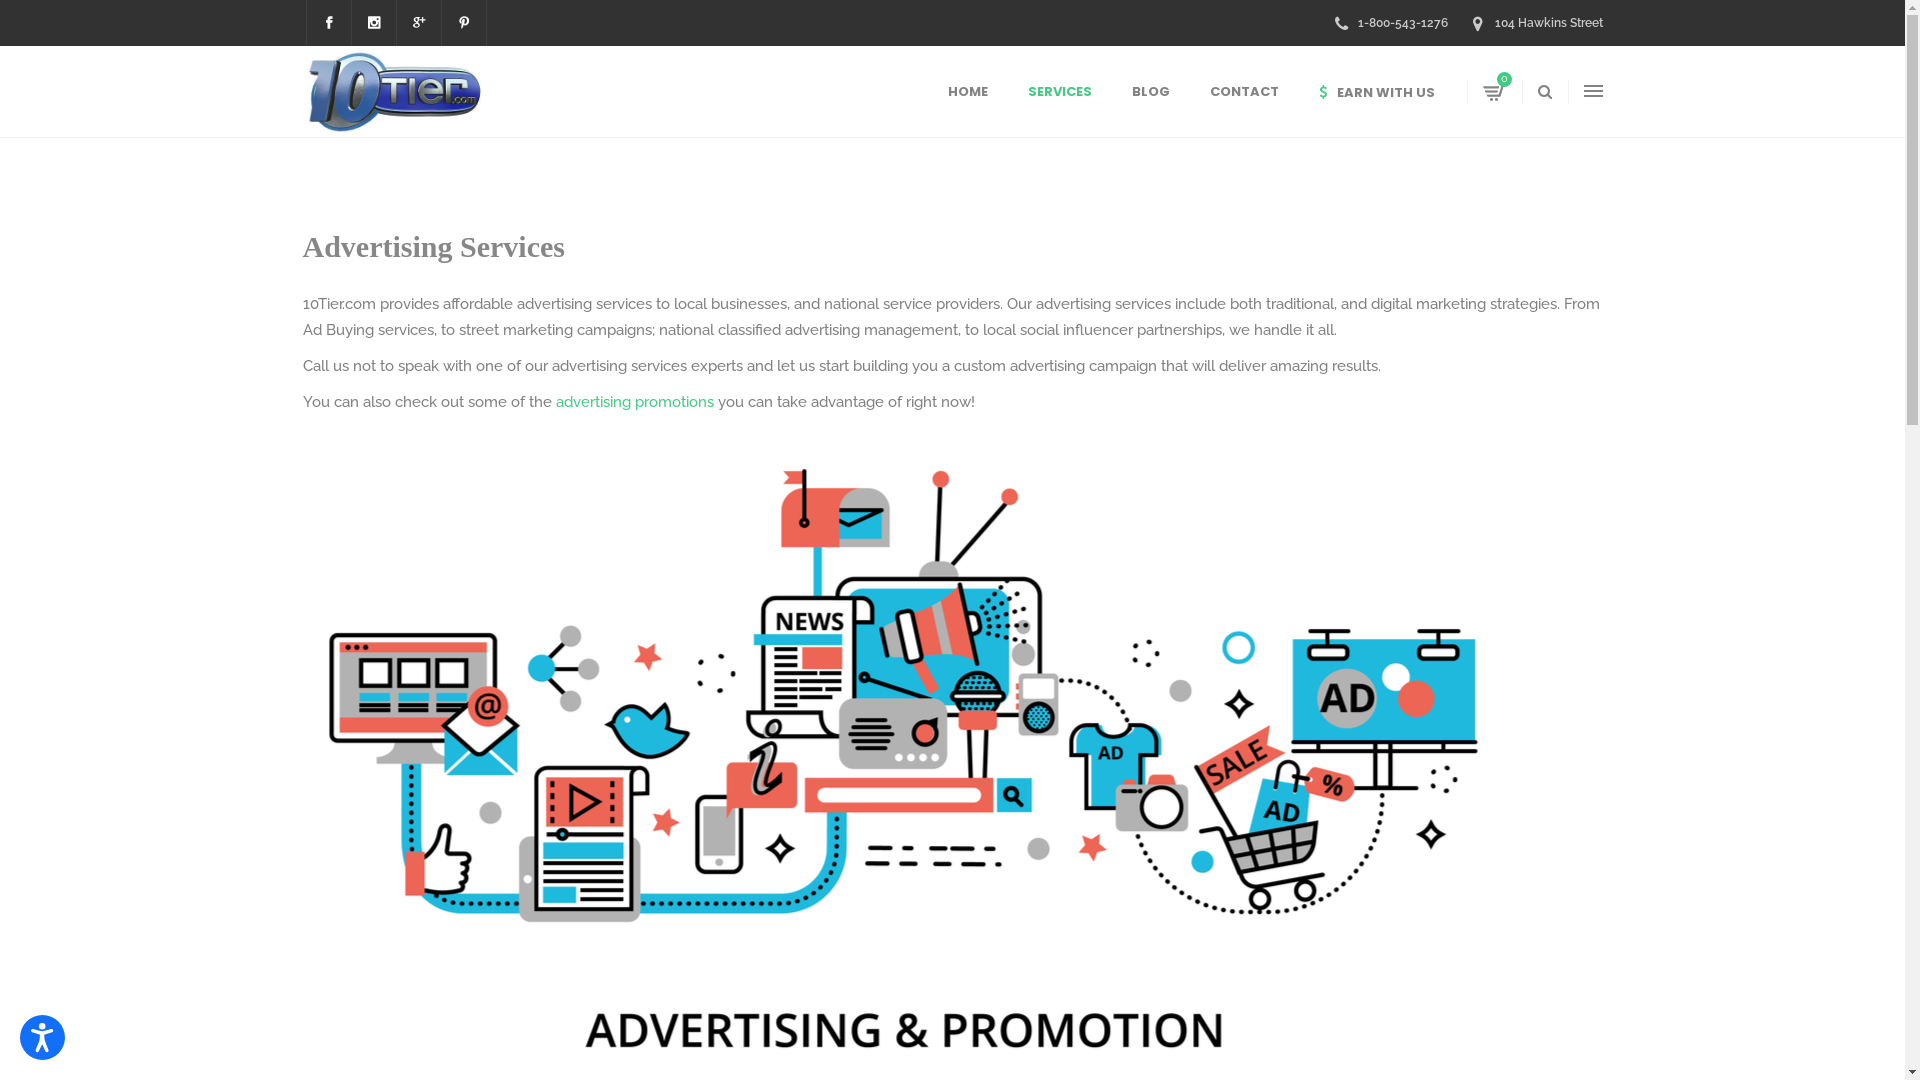 The image size is (1920, 1080). I want to click on BLOG, so click(1151, 92).